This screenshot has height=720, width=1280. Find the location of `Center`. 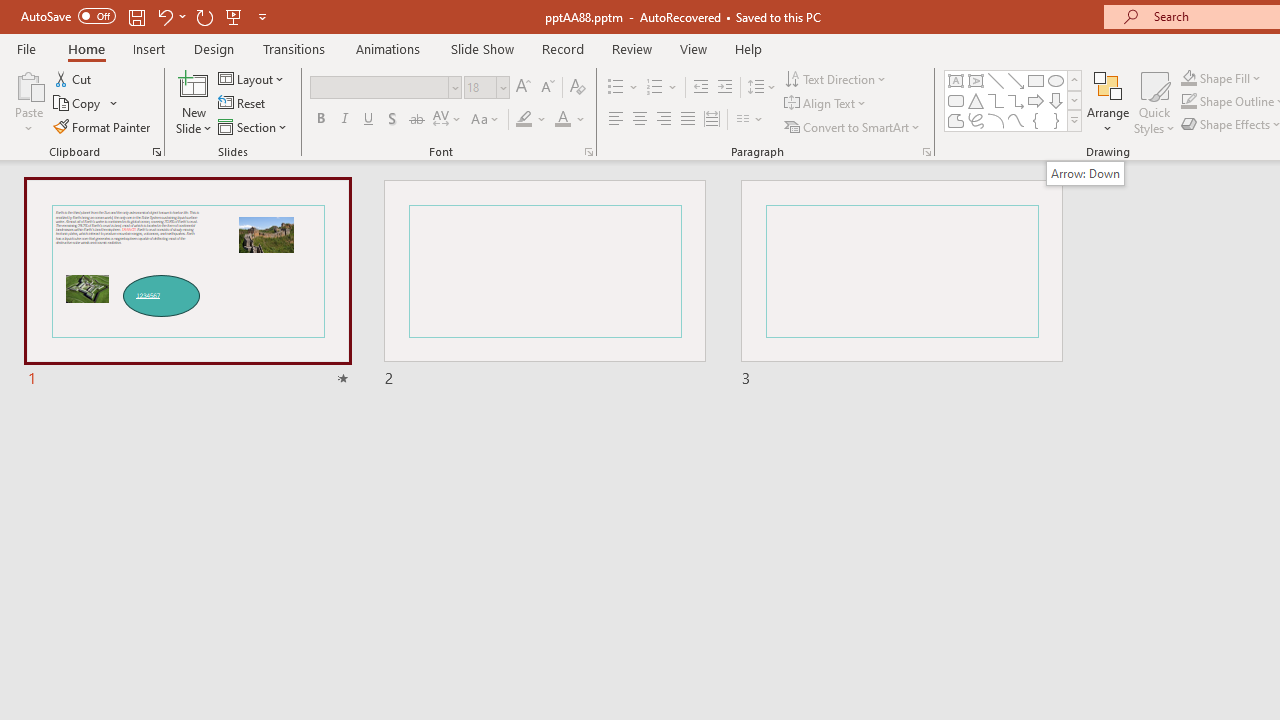

Center is located at coordinates (640, 120).